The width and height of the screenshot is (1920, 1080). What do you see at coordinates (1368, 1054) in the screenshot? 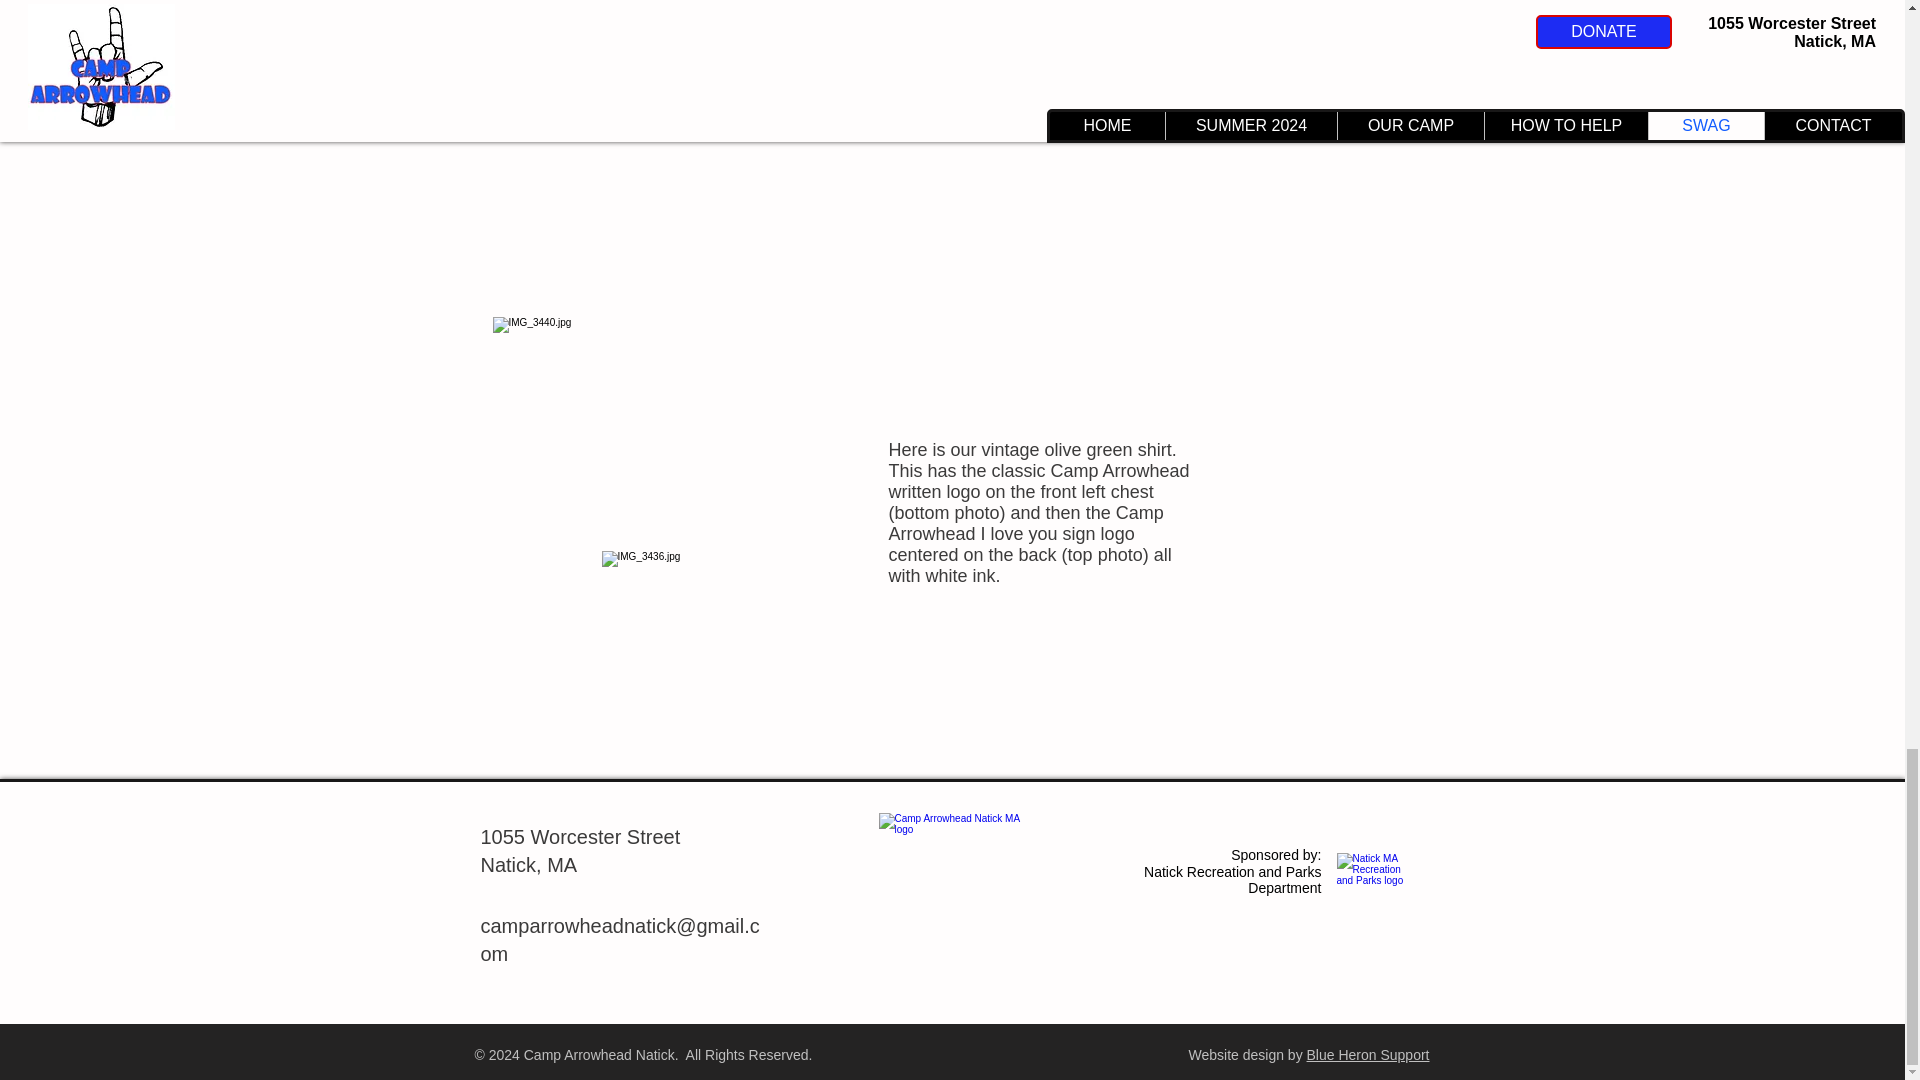
I see `Blue Heron Support` at bounding box center [1368, 1054].